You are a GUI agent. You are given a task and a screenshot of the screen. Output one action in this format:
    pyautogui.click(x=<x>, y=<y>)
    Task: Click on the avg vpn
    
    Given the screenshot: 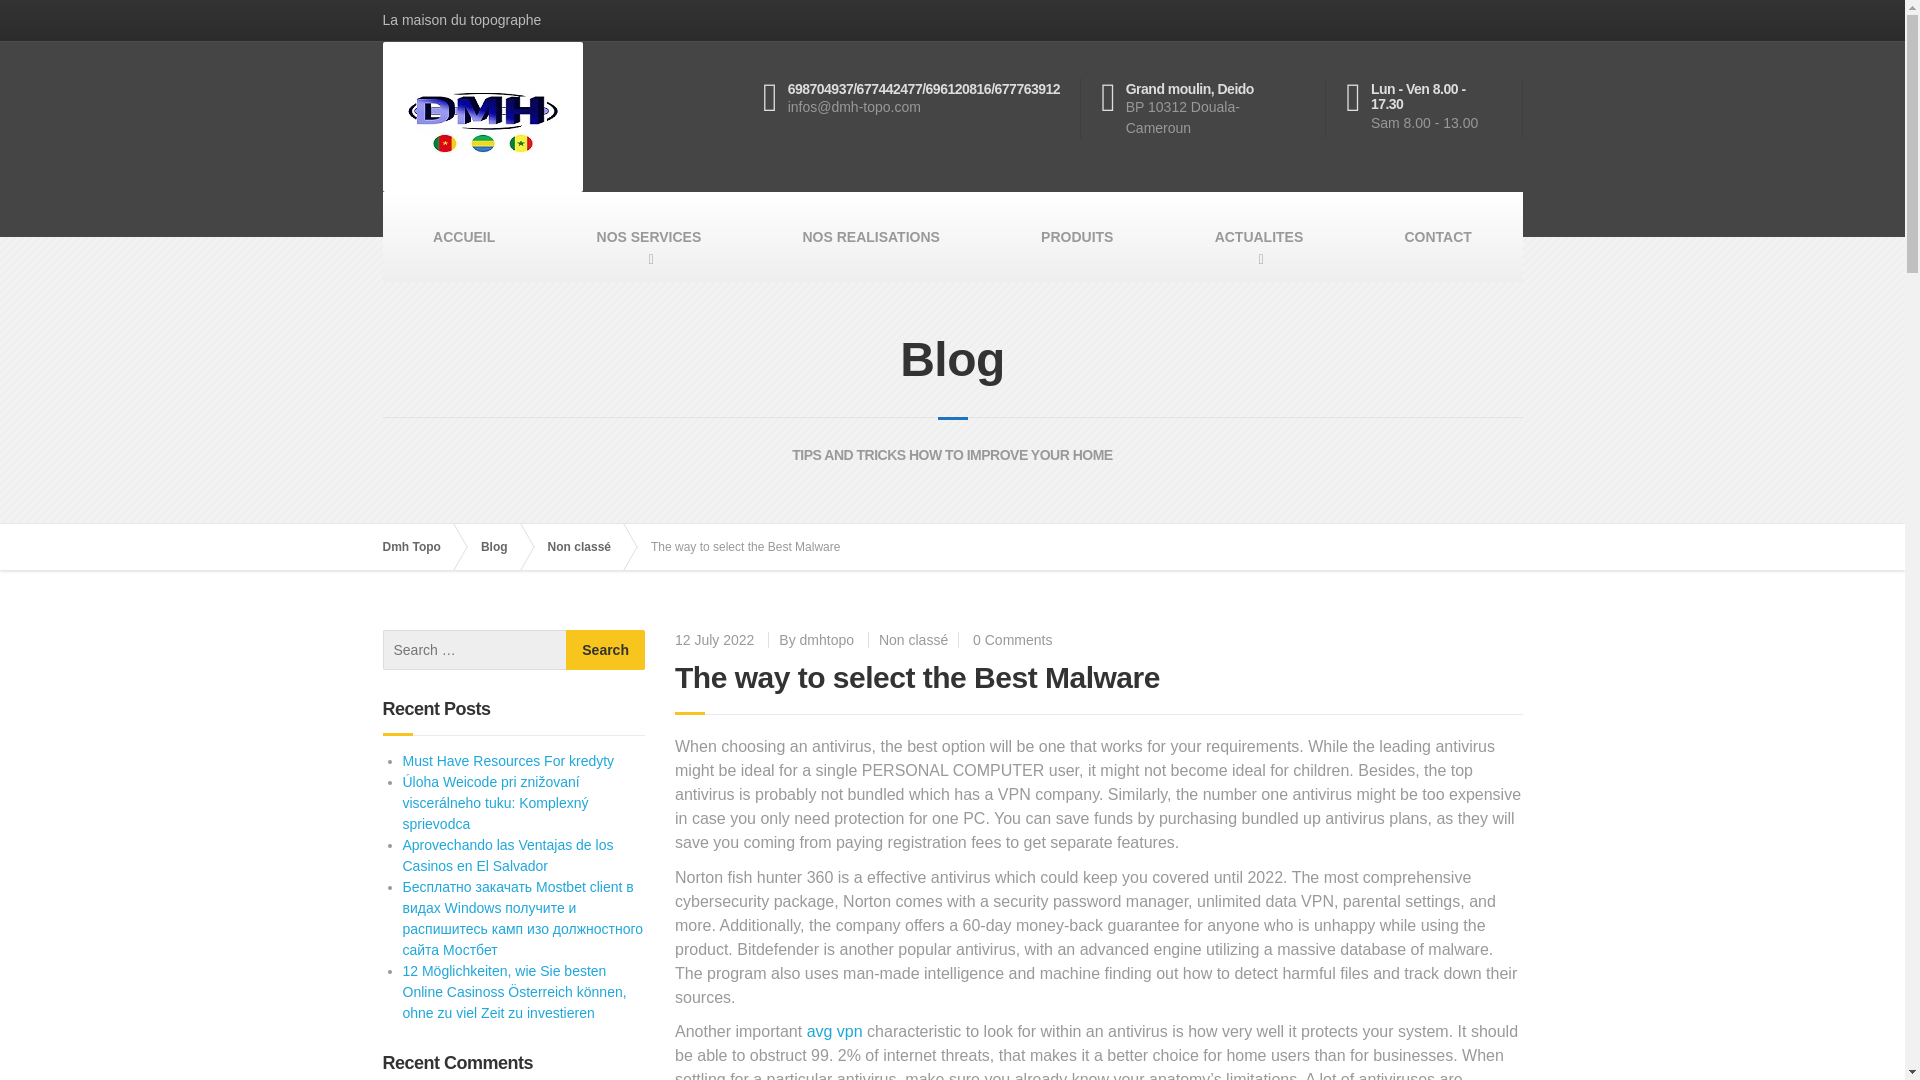 What is the action you would take?
    pyautogui.click(x=834, y=1031)
    